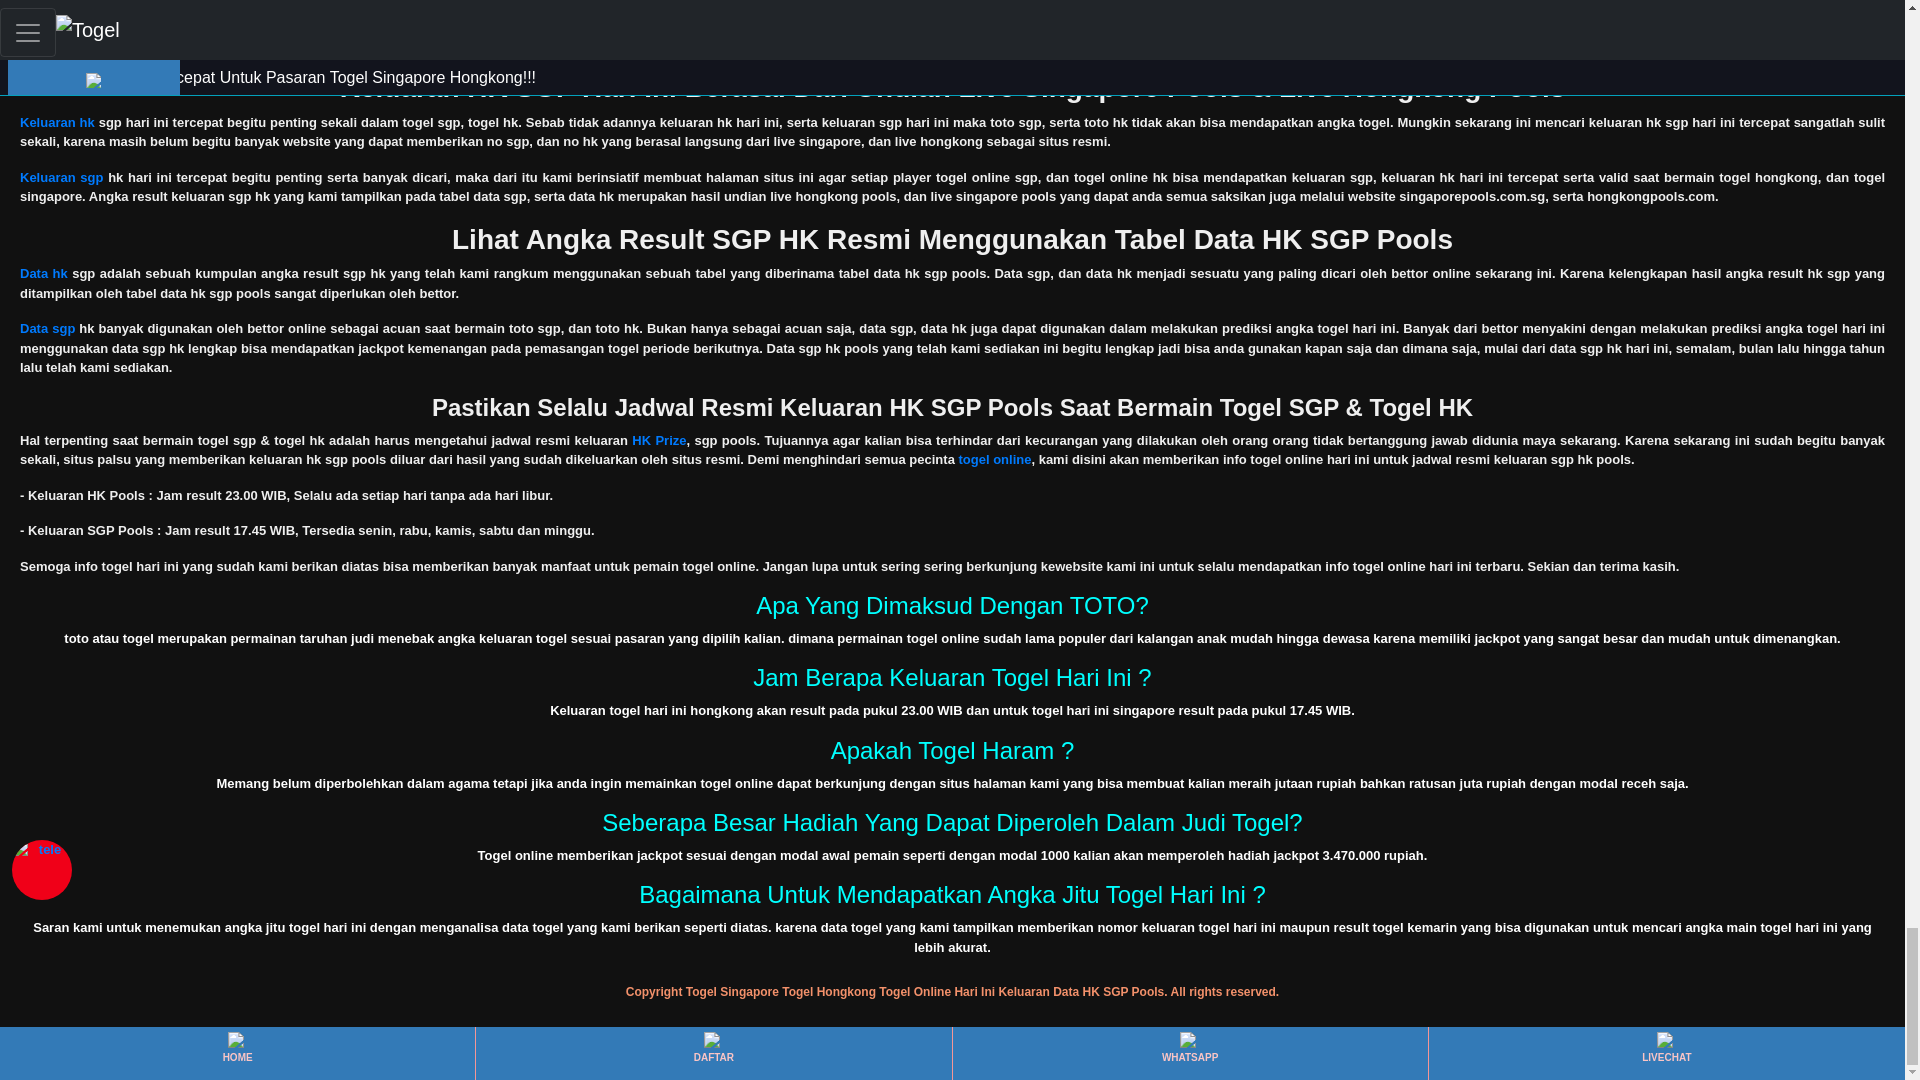  Describe the element at coordinates (43, 272) in the screenshot. I see `Data hk` at that location.